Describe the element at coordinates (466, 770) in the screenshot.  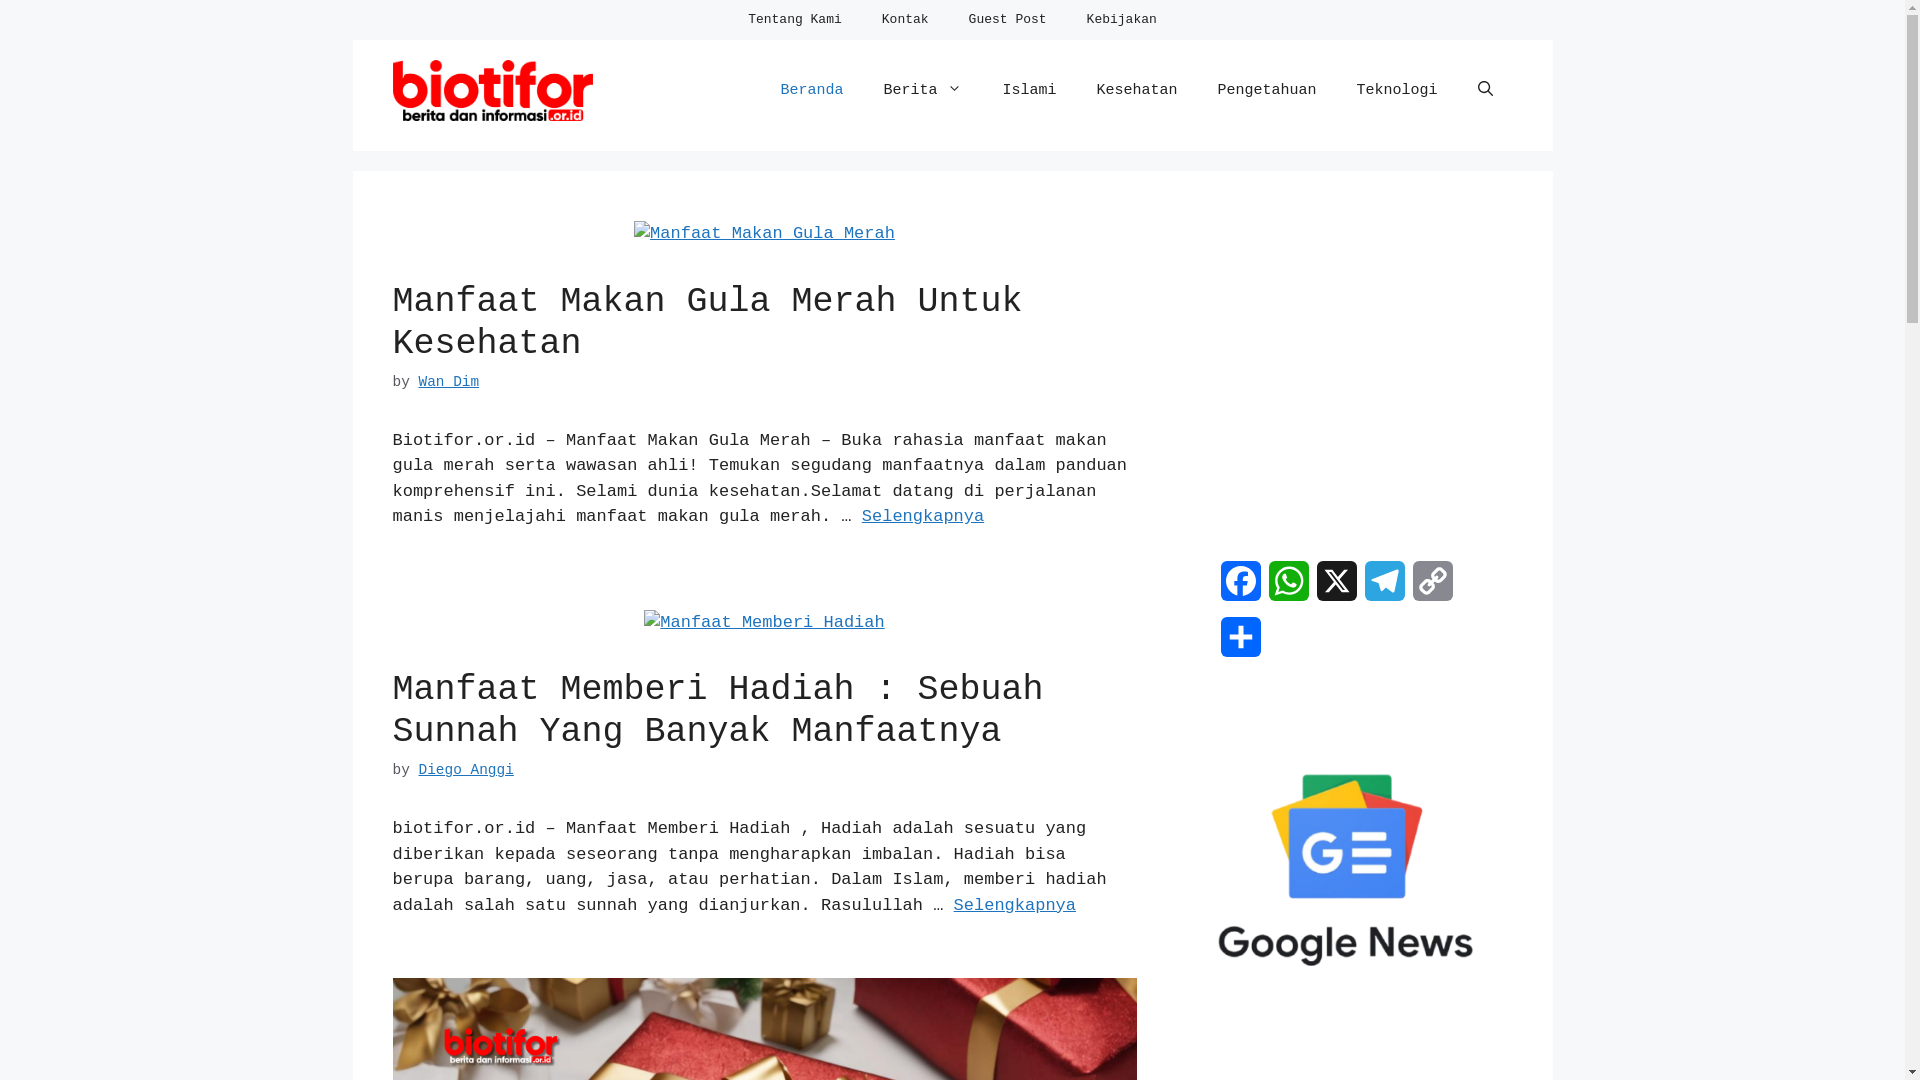
I see `Diego Anggi` at that location.